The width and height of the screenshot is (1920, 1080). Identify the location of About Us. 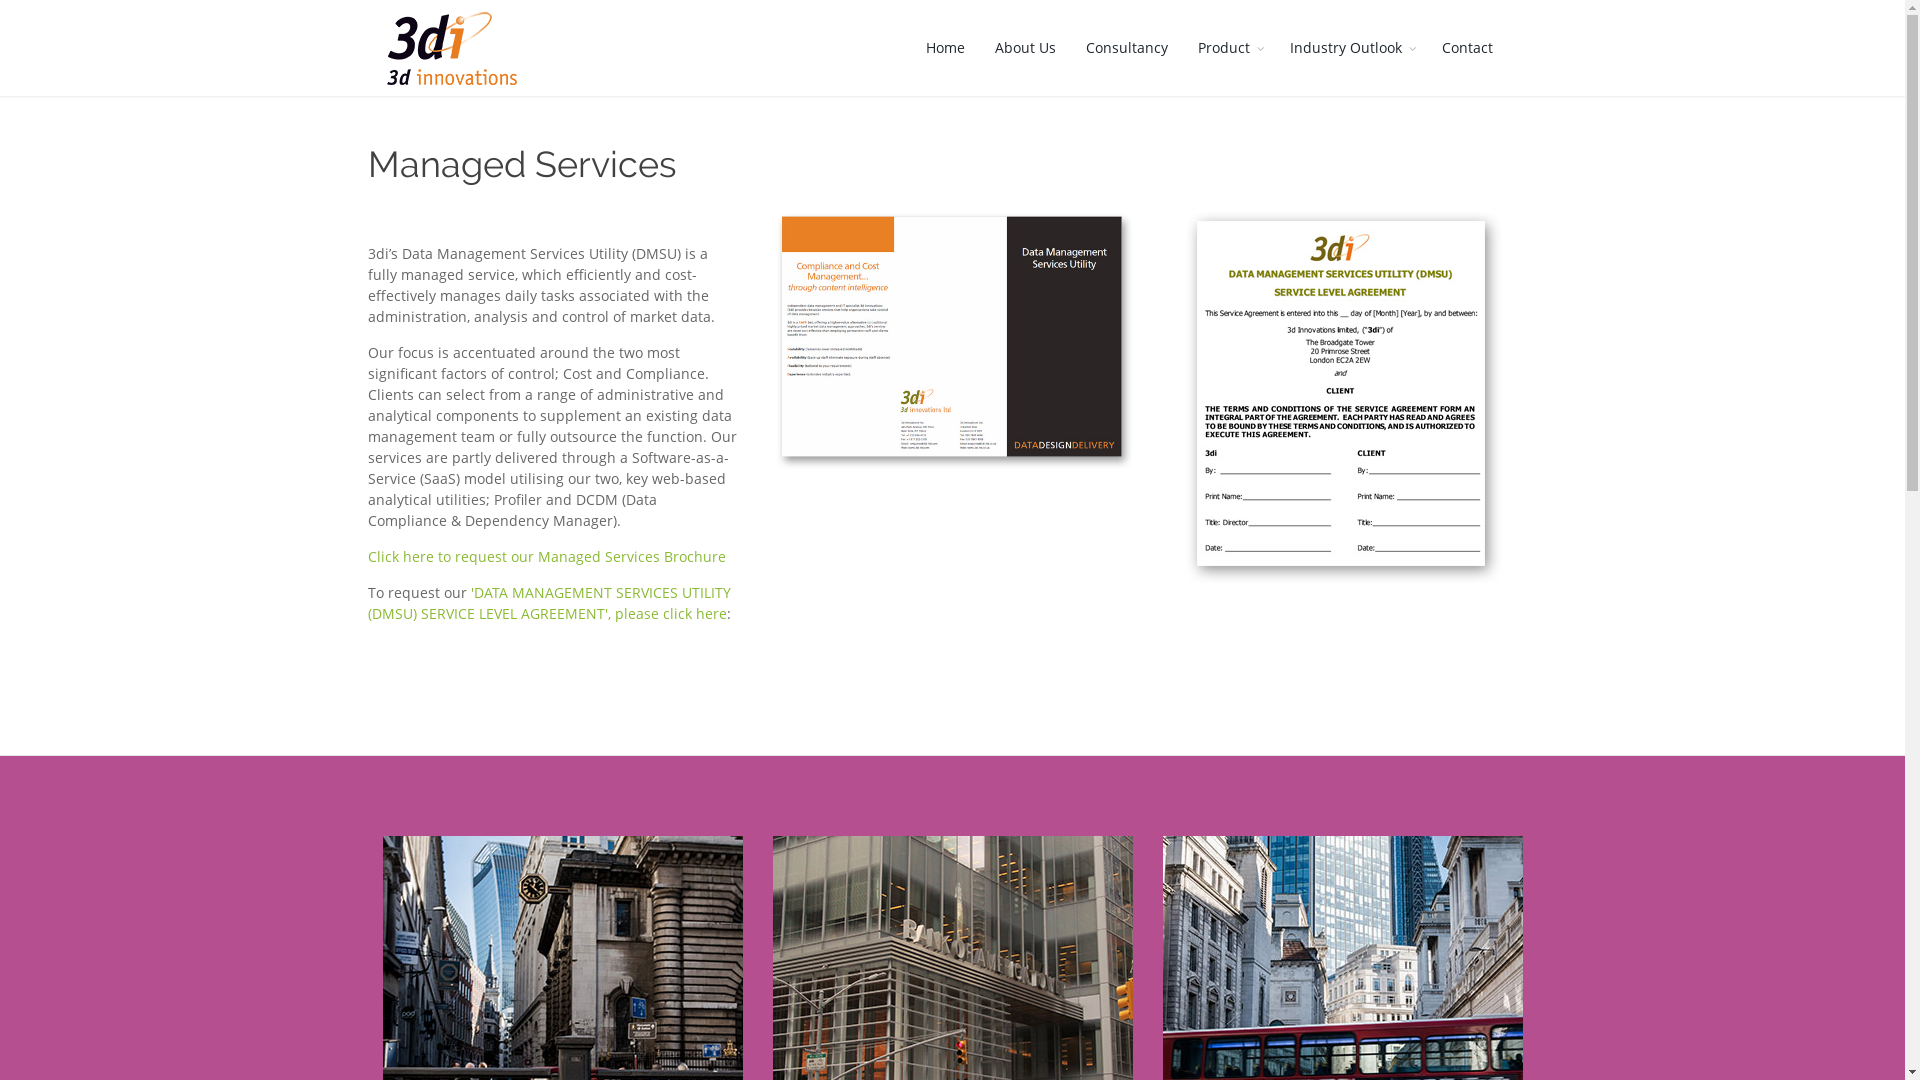
(1025, 48).